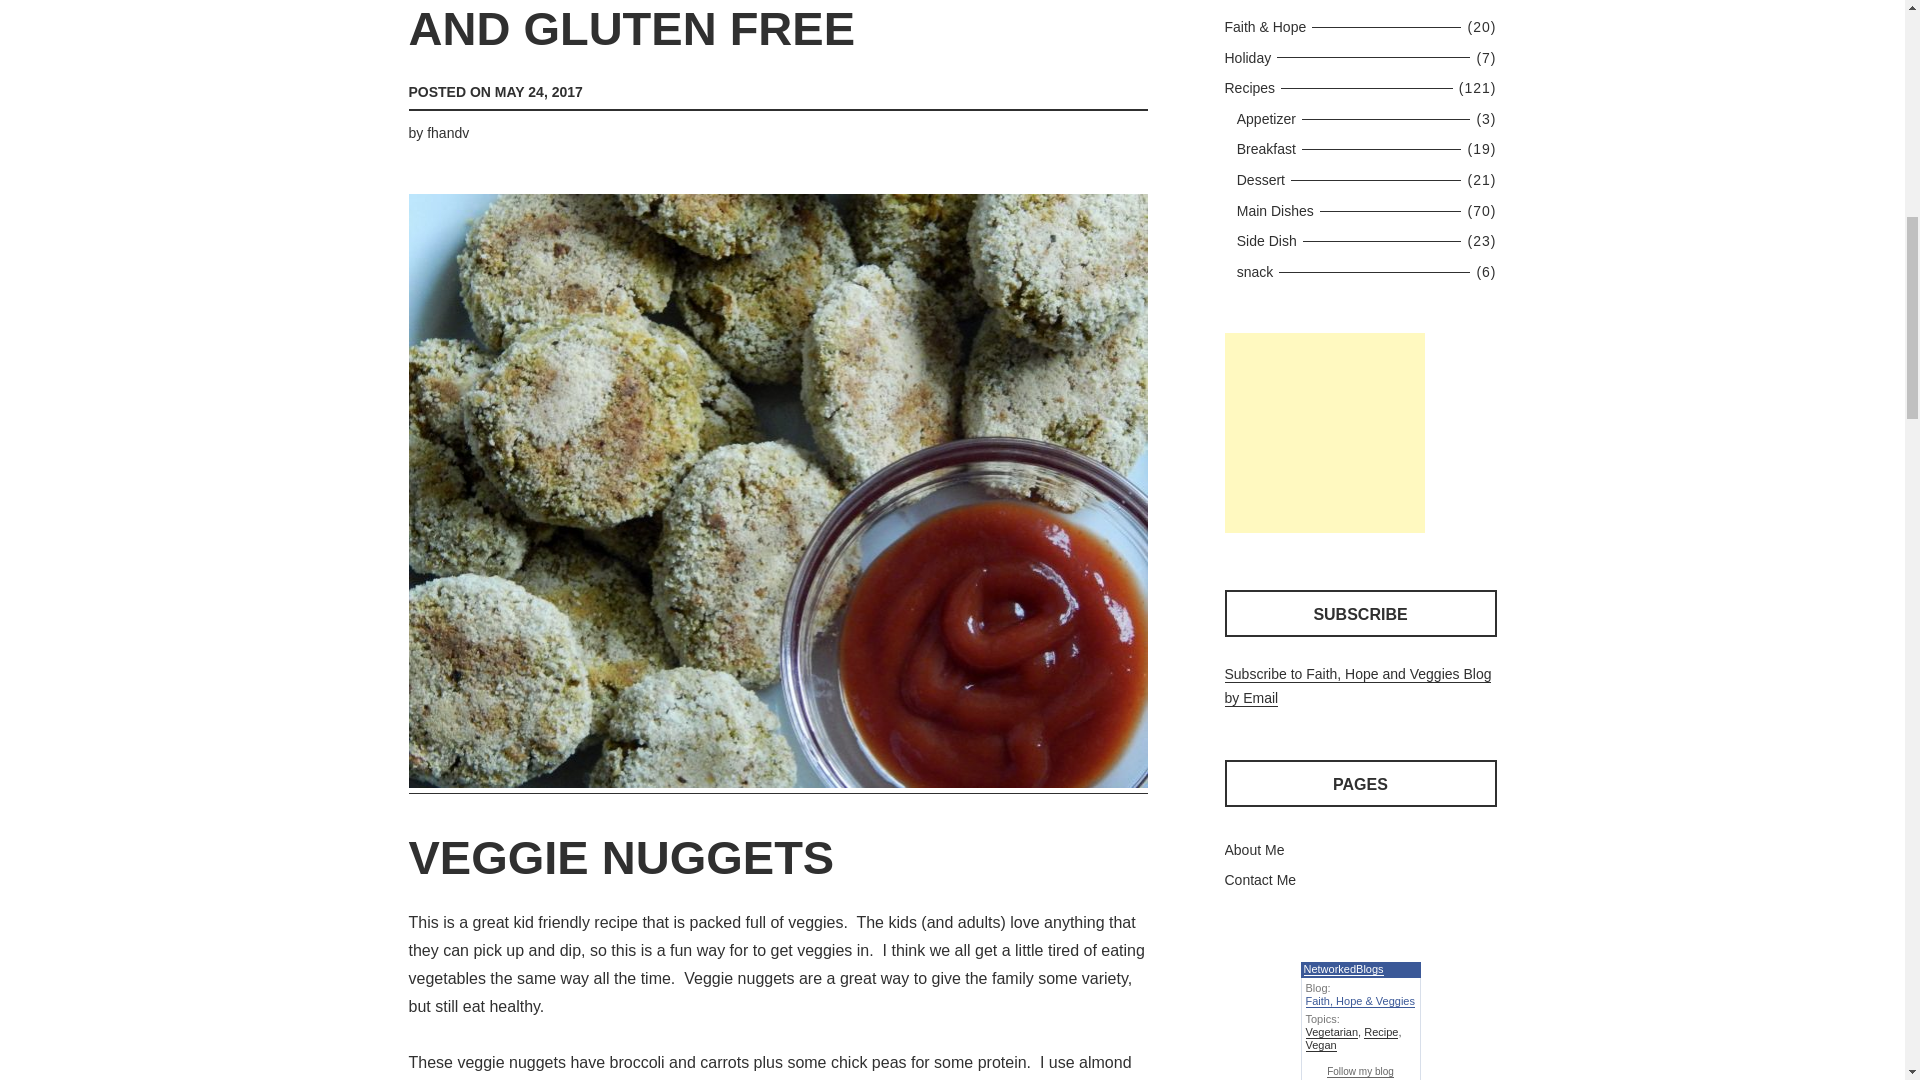  What do you see at coordinates (1252, 88) in the screenshot?
I see `Recipes` at bounding box center [1252, 88].